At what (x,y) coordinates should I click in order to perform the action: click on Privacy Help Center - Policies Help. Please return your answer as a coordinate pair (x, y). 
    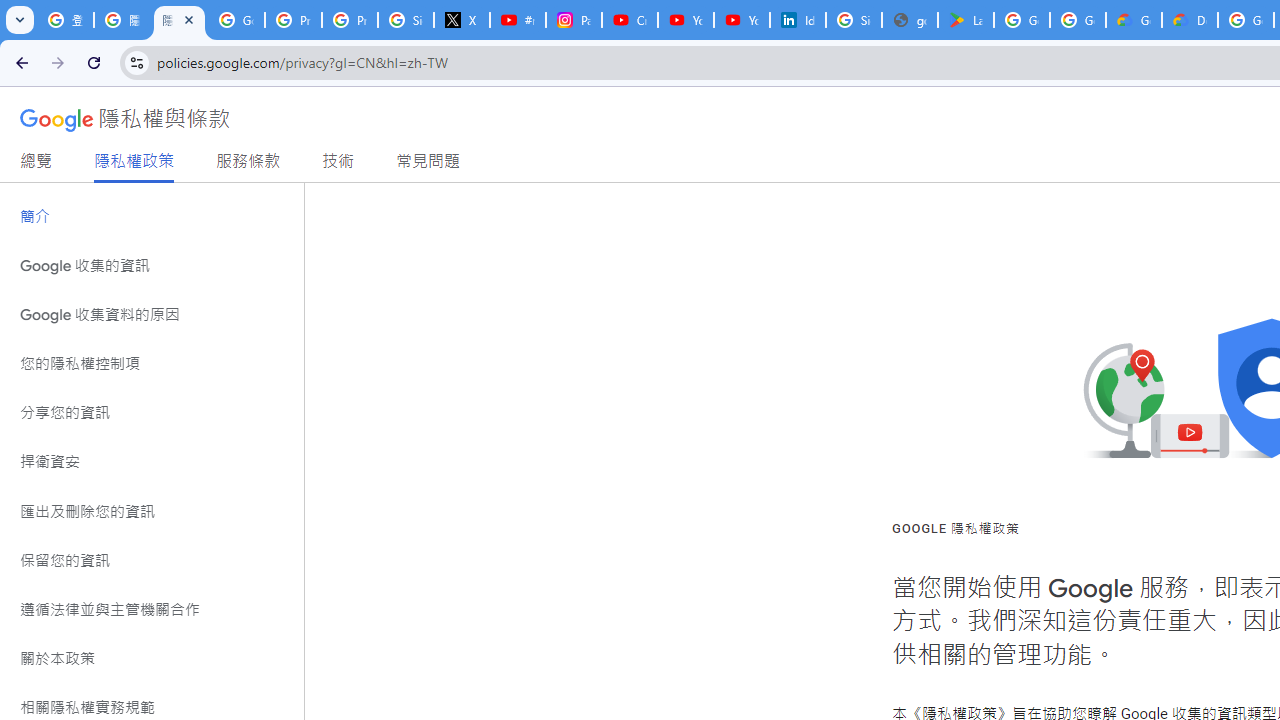
    Looking at the image, I should click on (350, 20).